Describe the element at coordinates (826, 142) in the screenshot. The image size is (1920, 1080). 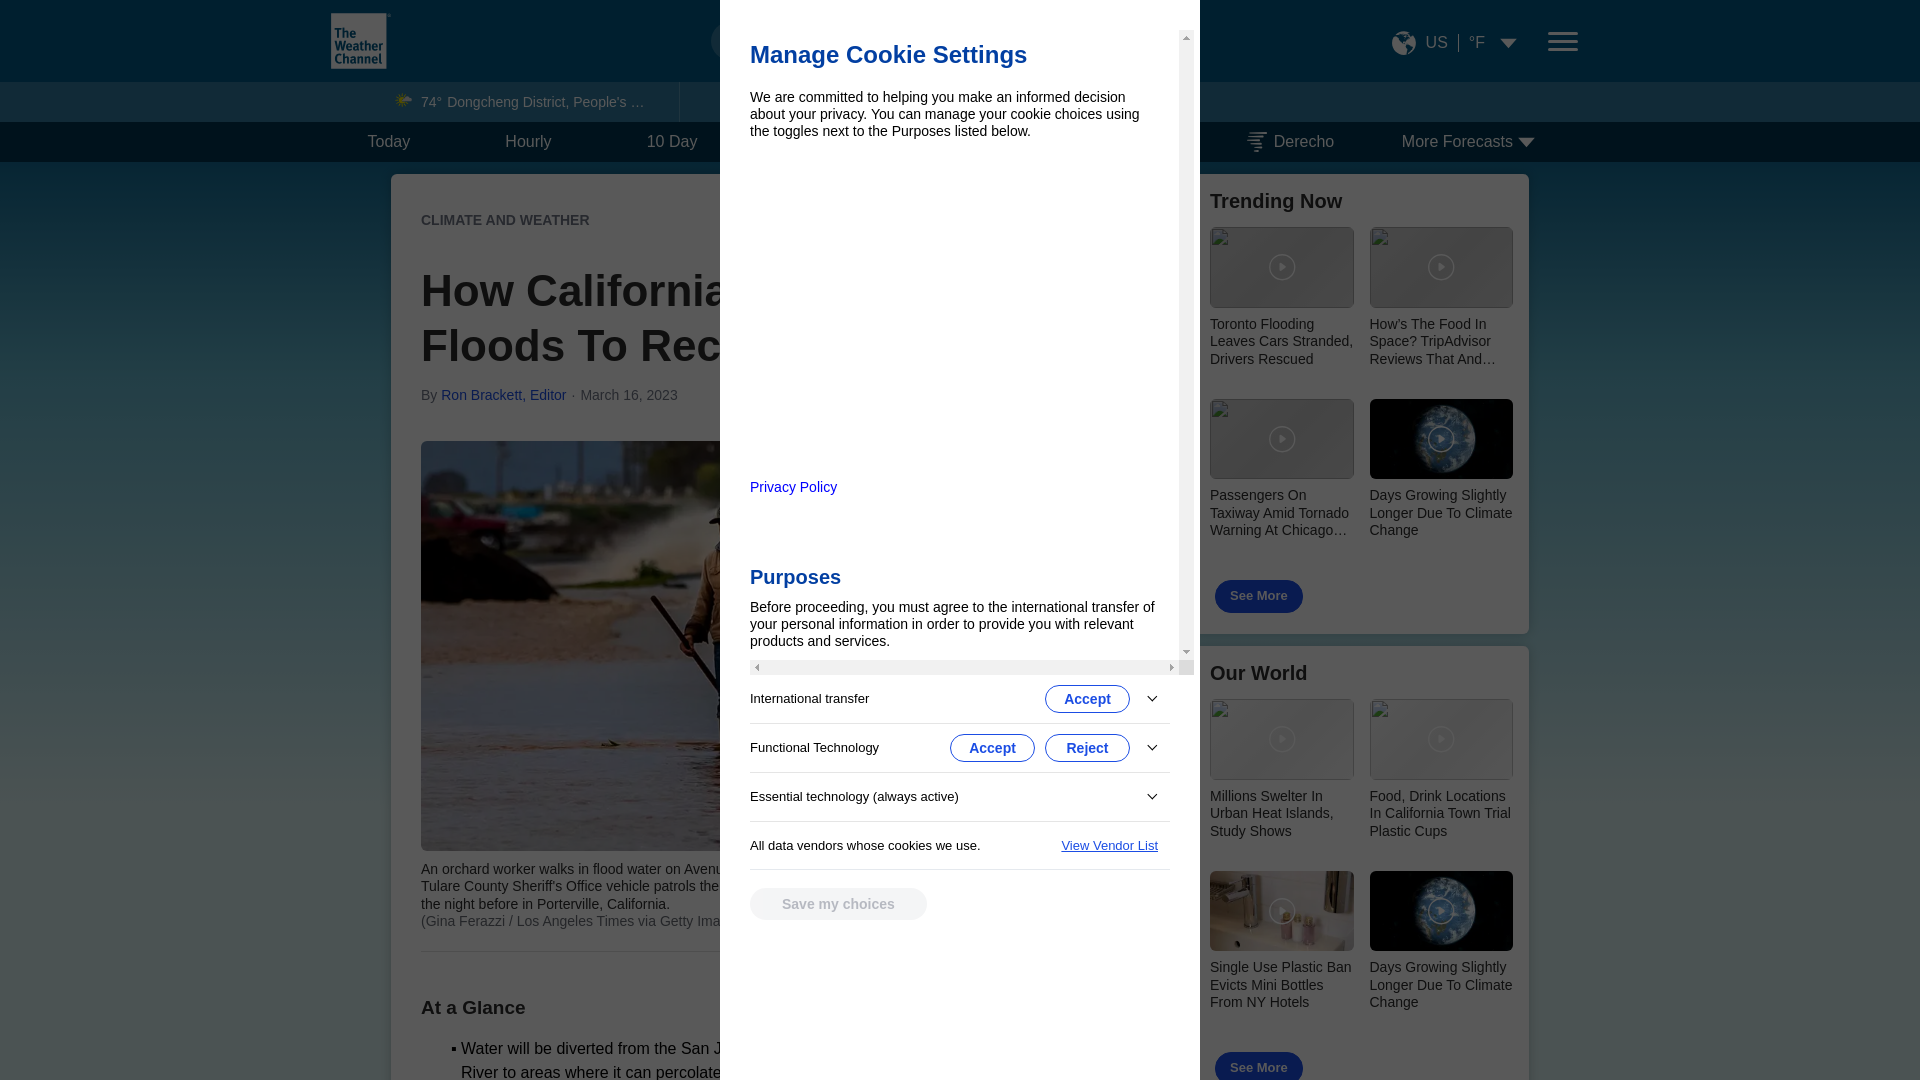
I see `Weekend` at that location.